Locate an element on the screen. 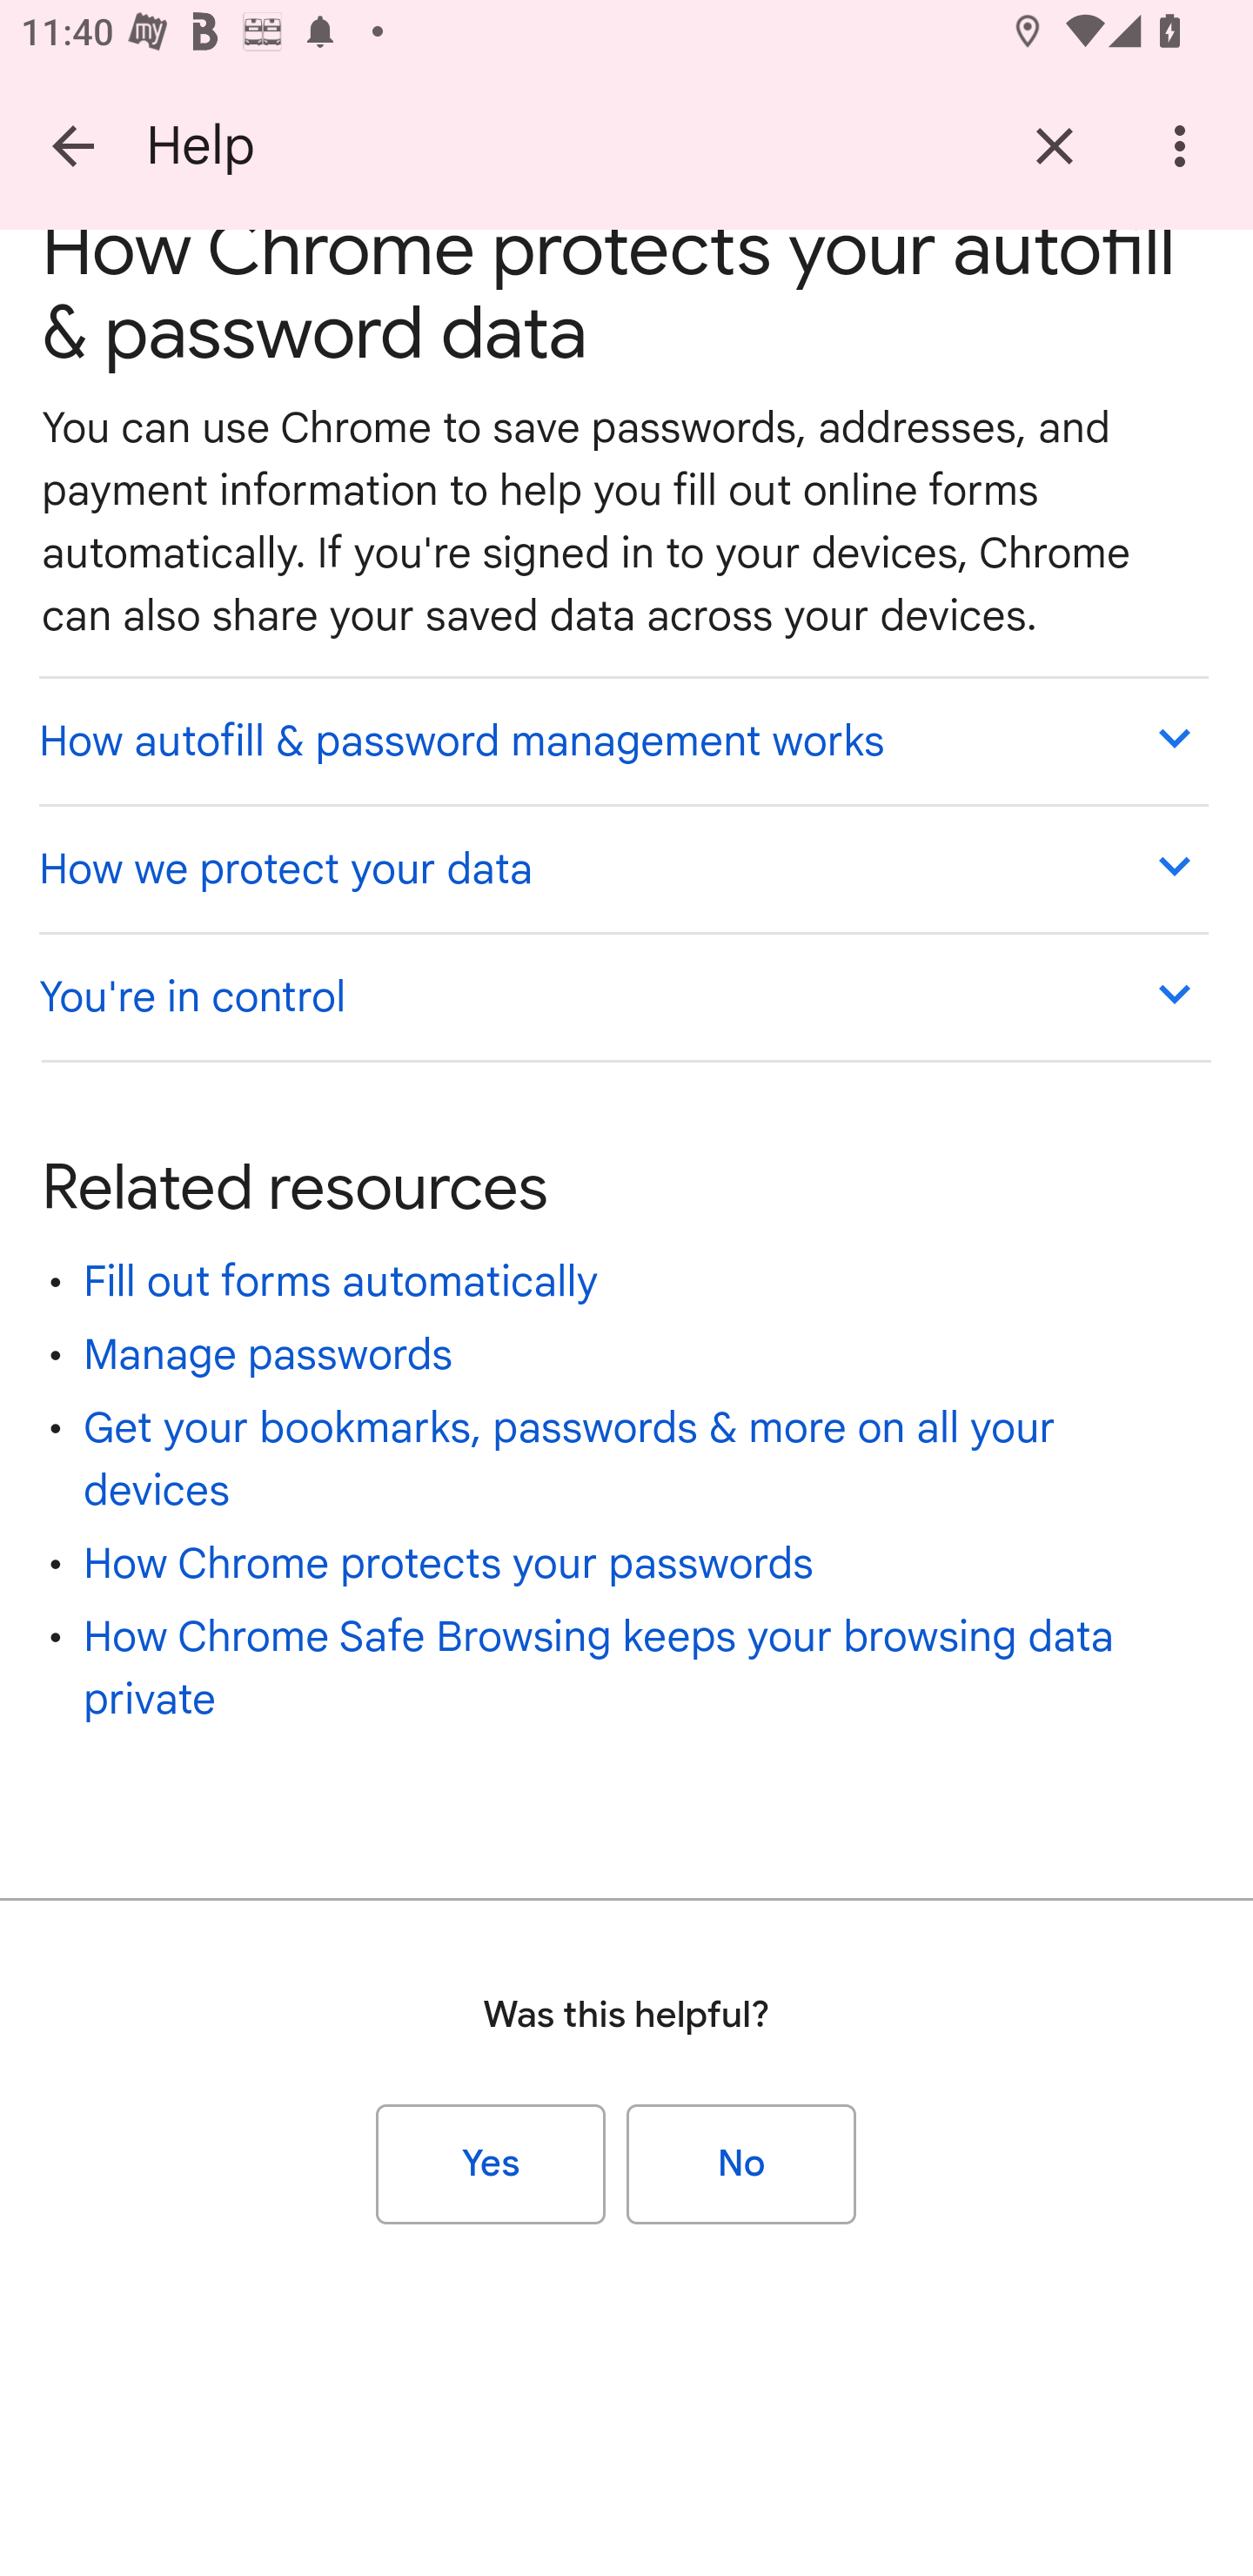 The image size is (1253, 2576). How Chrome protects your passwords is located at coordinates (449, 1563).